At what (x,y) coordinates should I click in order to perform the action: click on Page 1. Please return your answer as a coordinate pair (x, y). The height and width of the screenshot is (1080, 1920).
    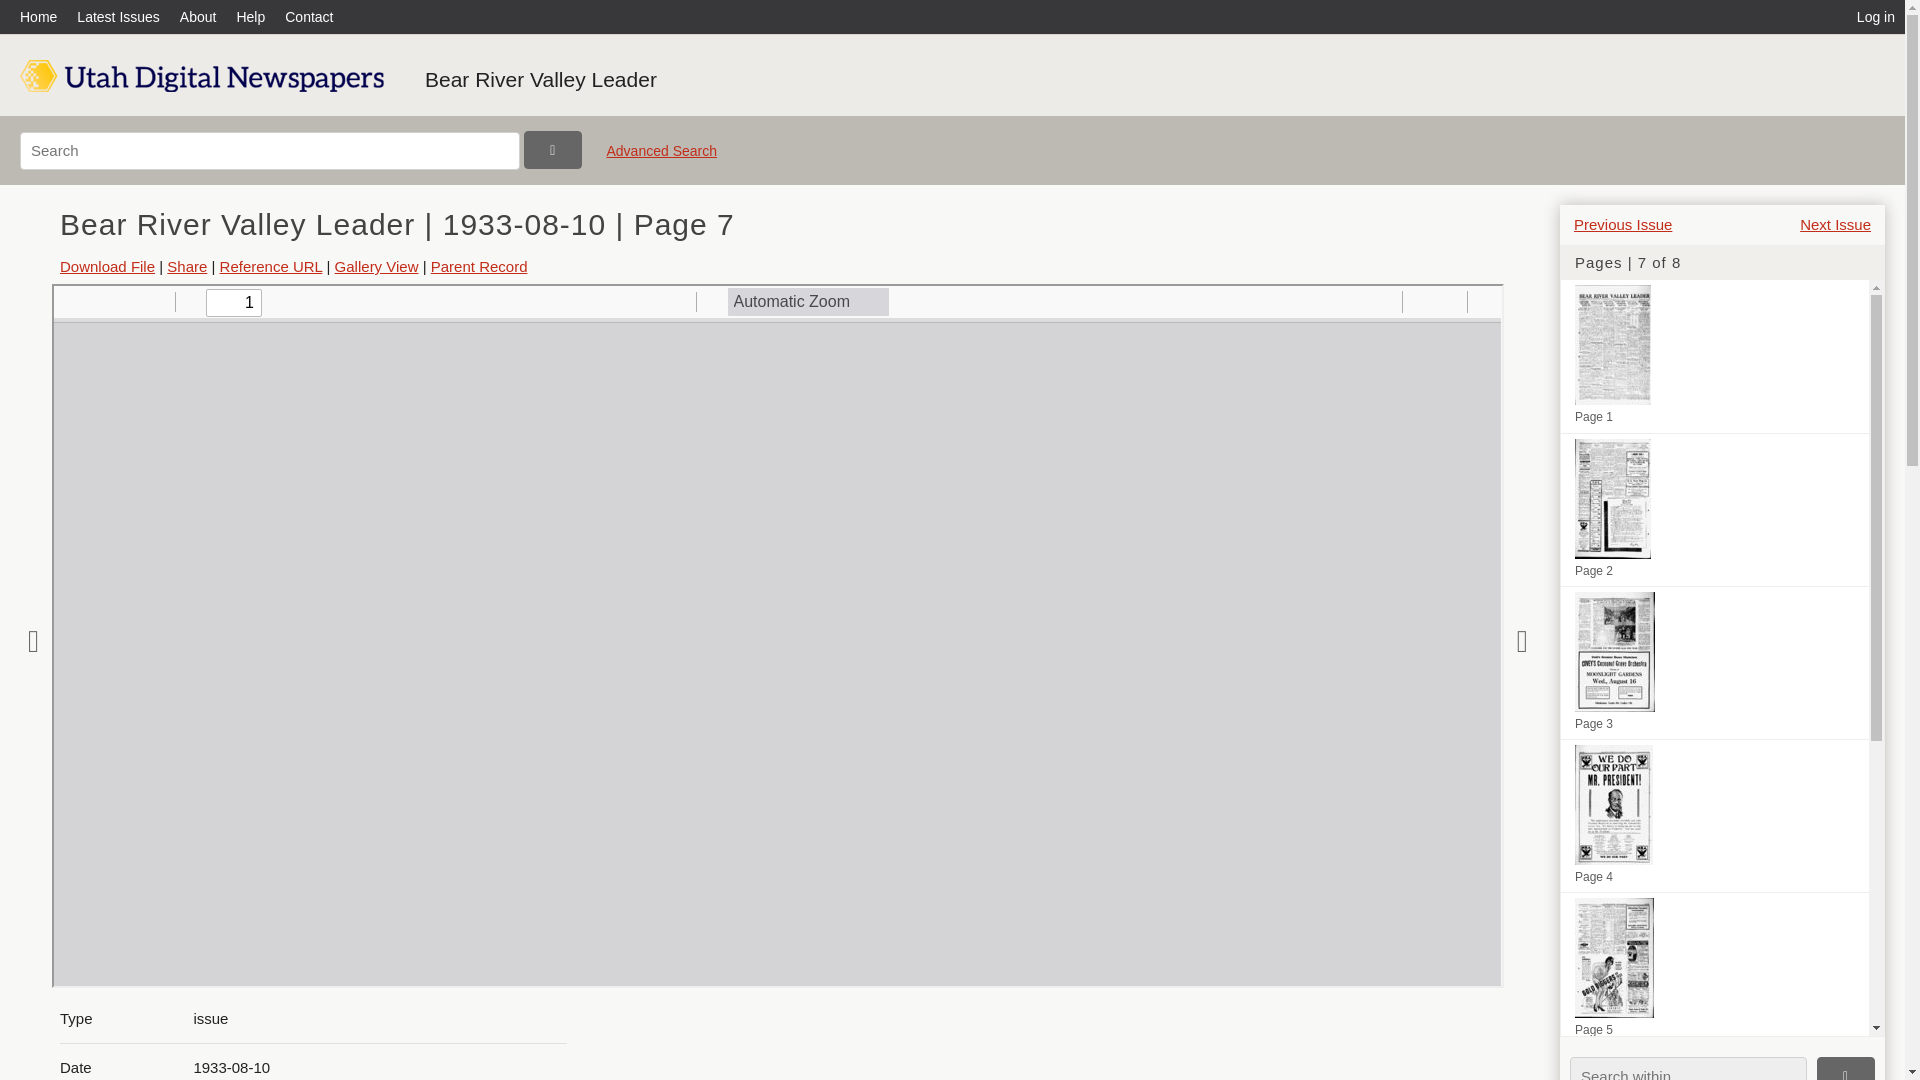
    Looking at the image, I should click on (1714, 356).